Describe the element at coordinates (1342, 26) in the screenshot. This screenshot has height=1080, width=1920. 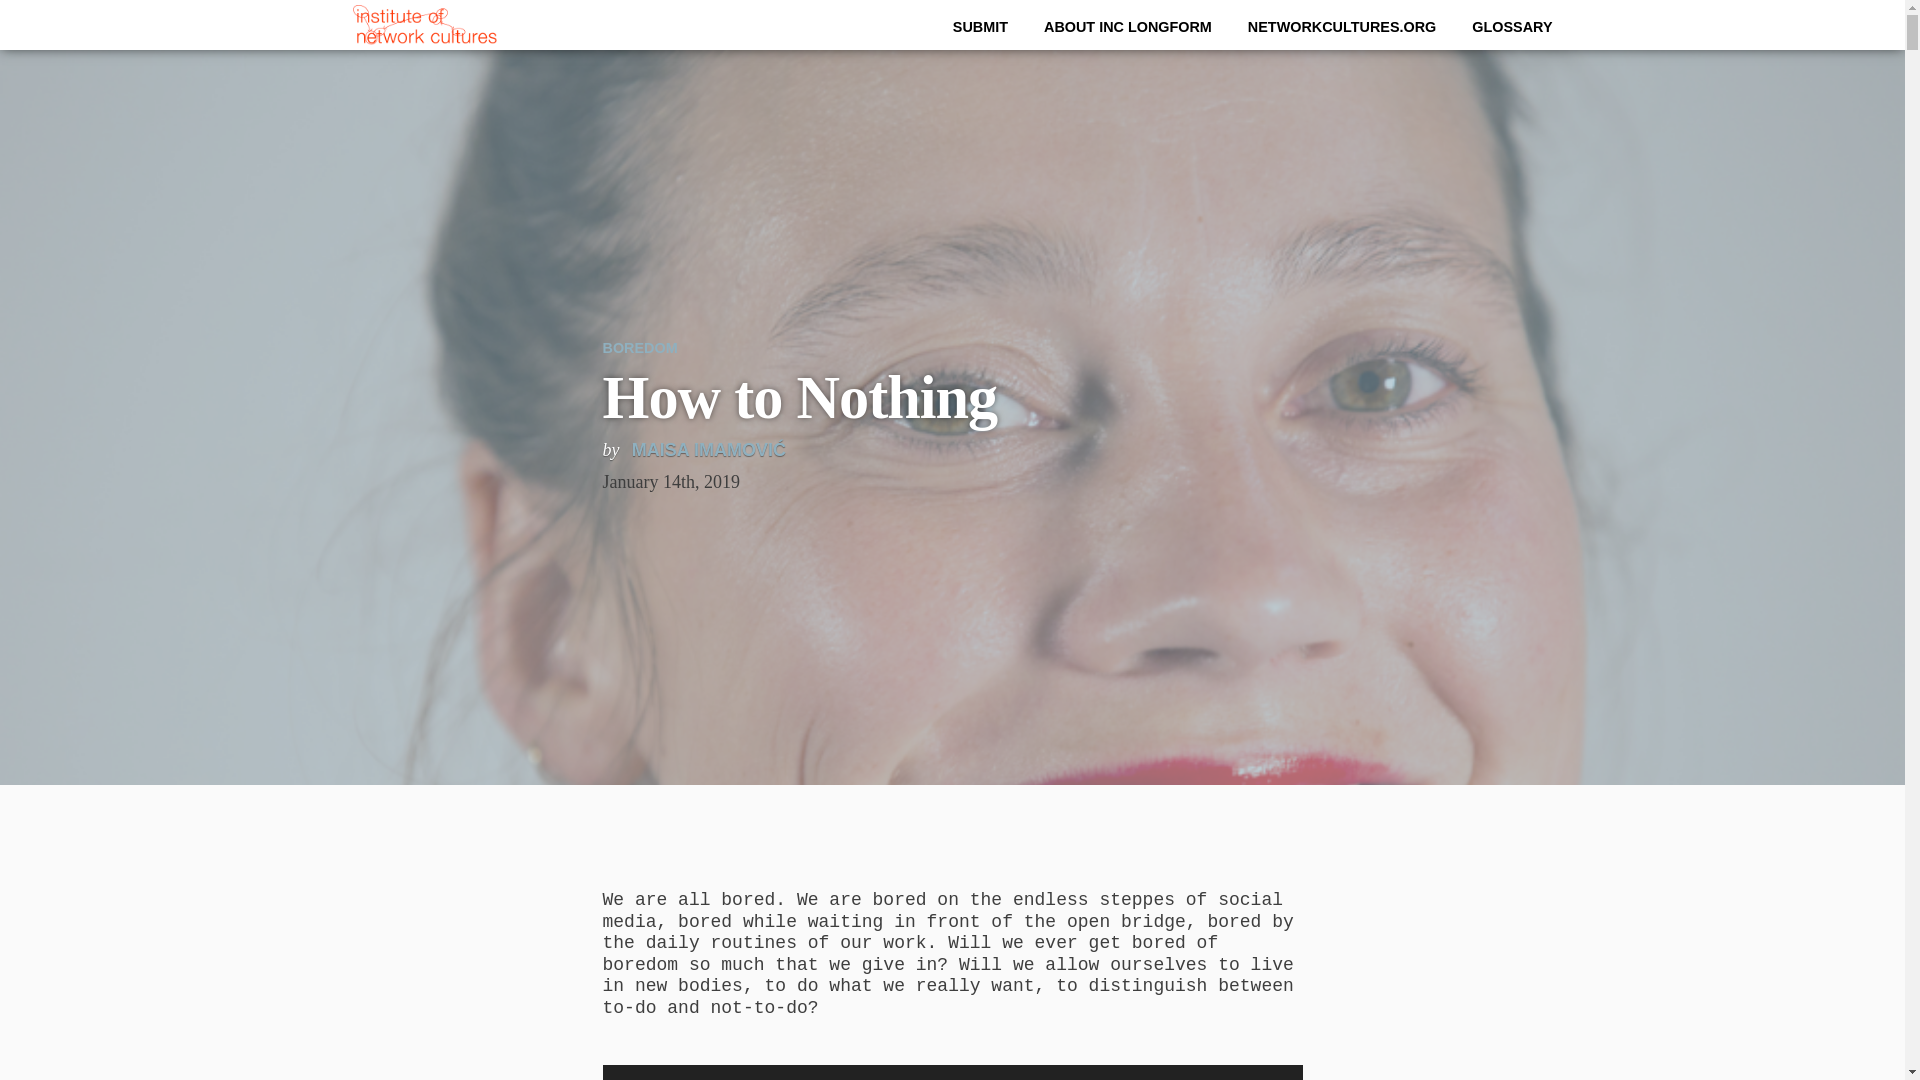
I see `NETWORKCULTURES.ORG` at that location.